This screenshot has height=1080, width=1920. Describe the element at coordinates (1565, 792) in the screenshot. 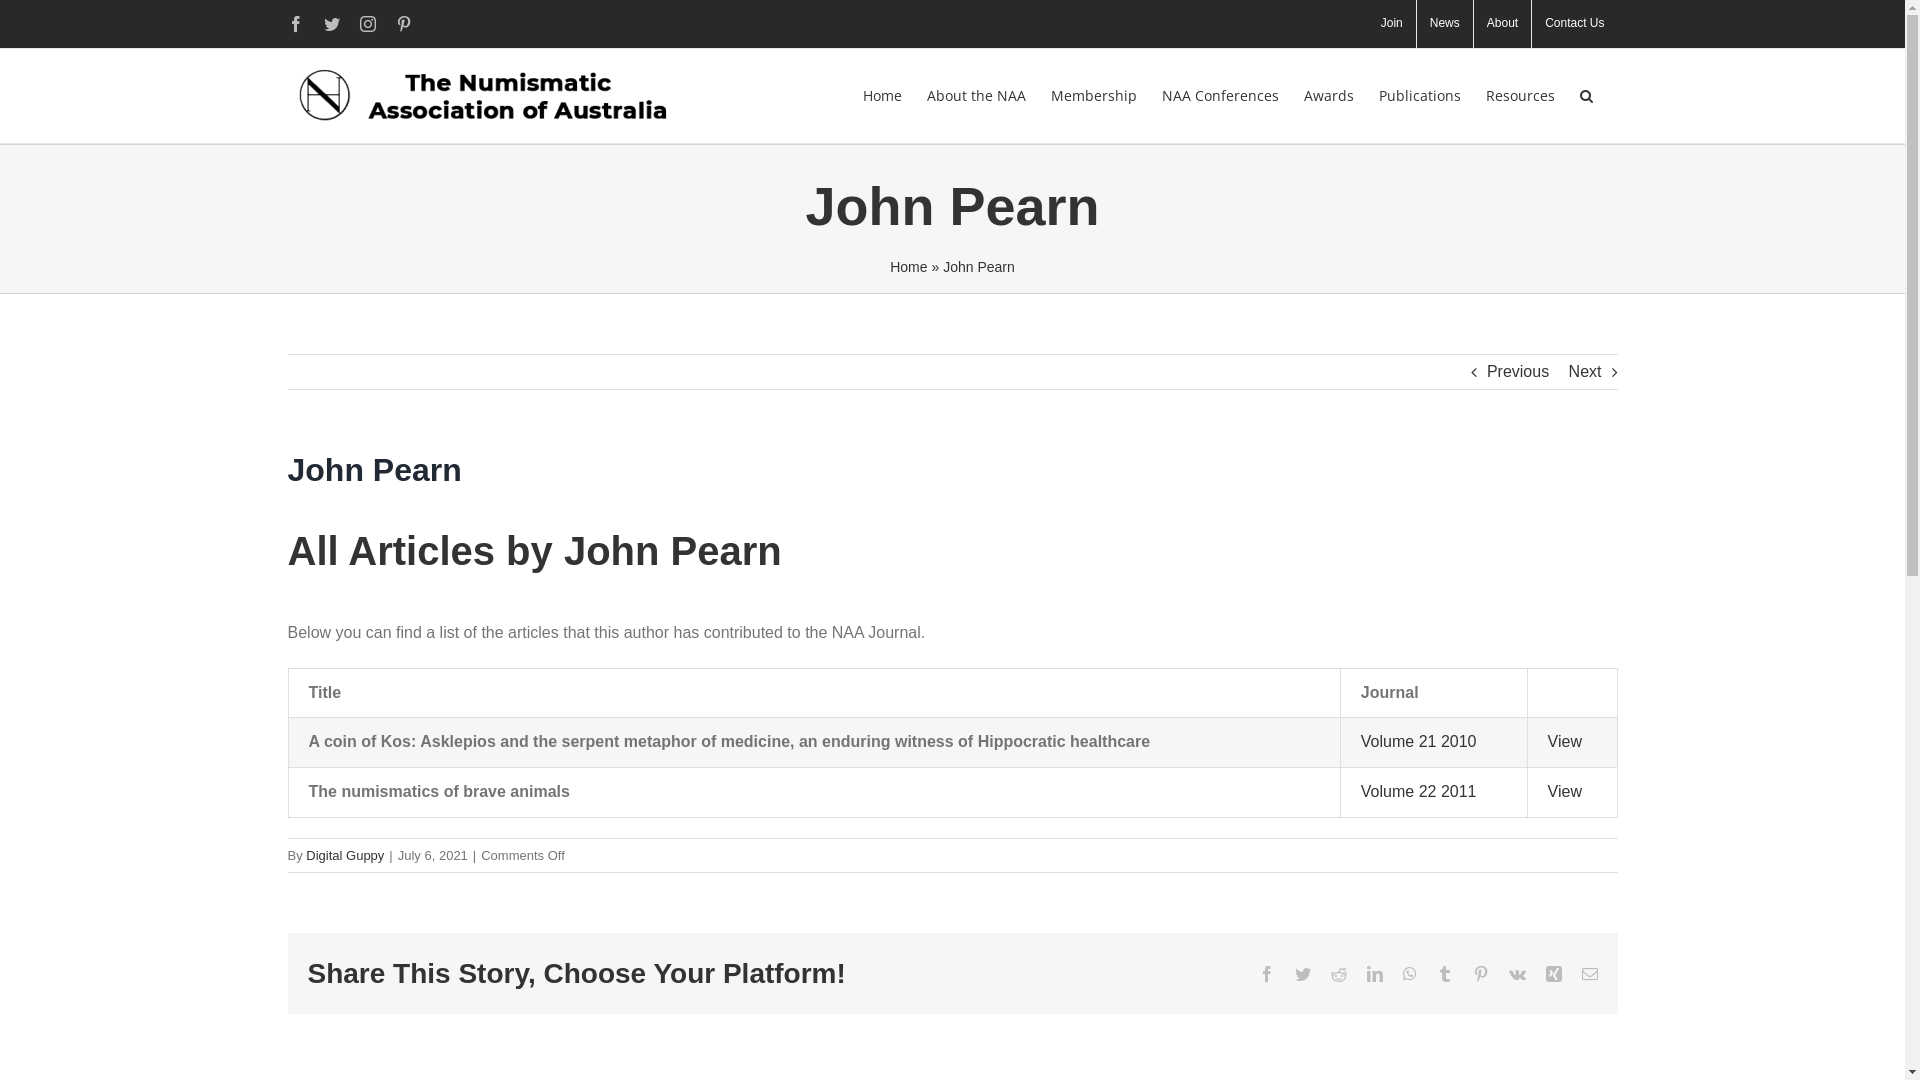

I see `View` at that location.